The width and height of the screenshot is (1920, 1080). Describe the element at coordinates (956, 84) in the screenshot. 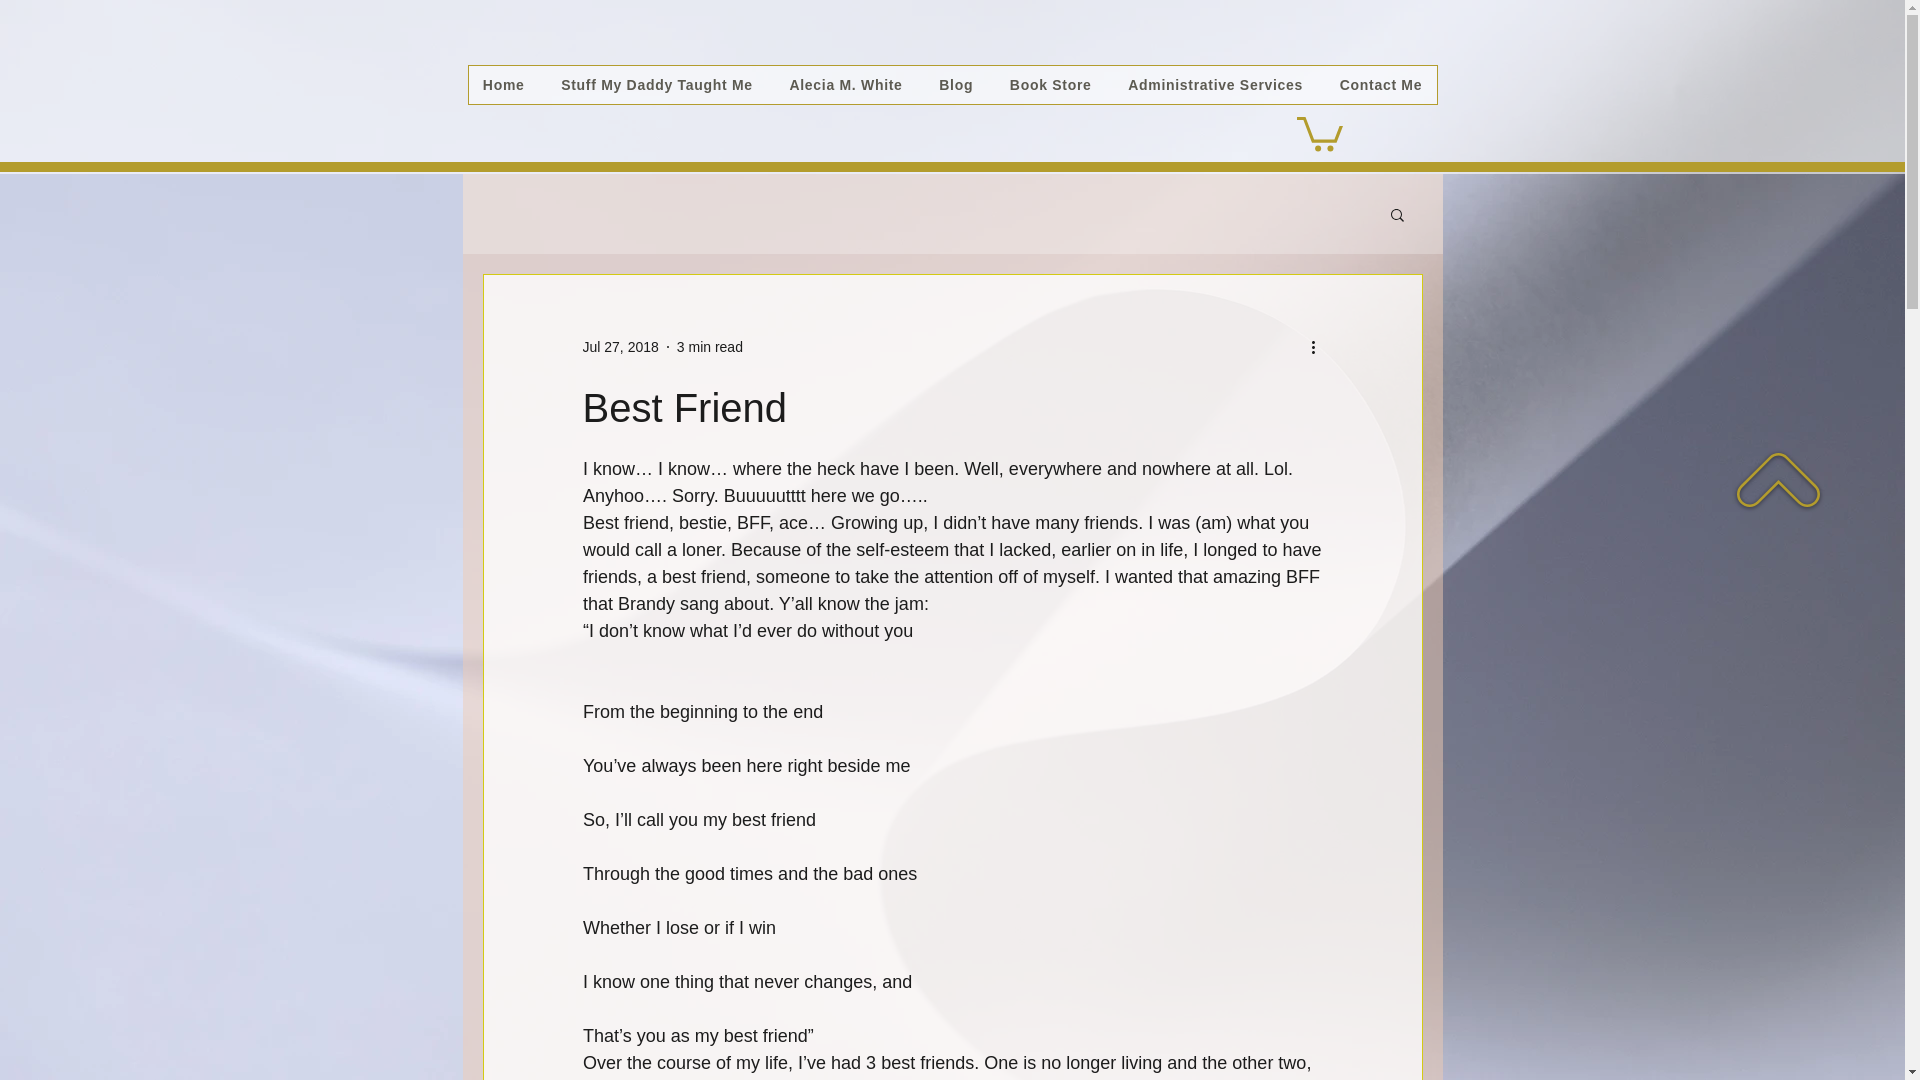

I see `Blog` at that location.